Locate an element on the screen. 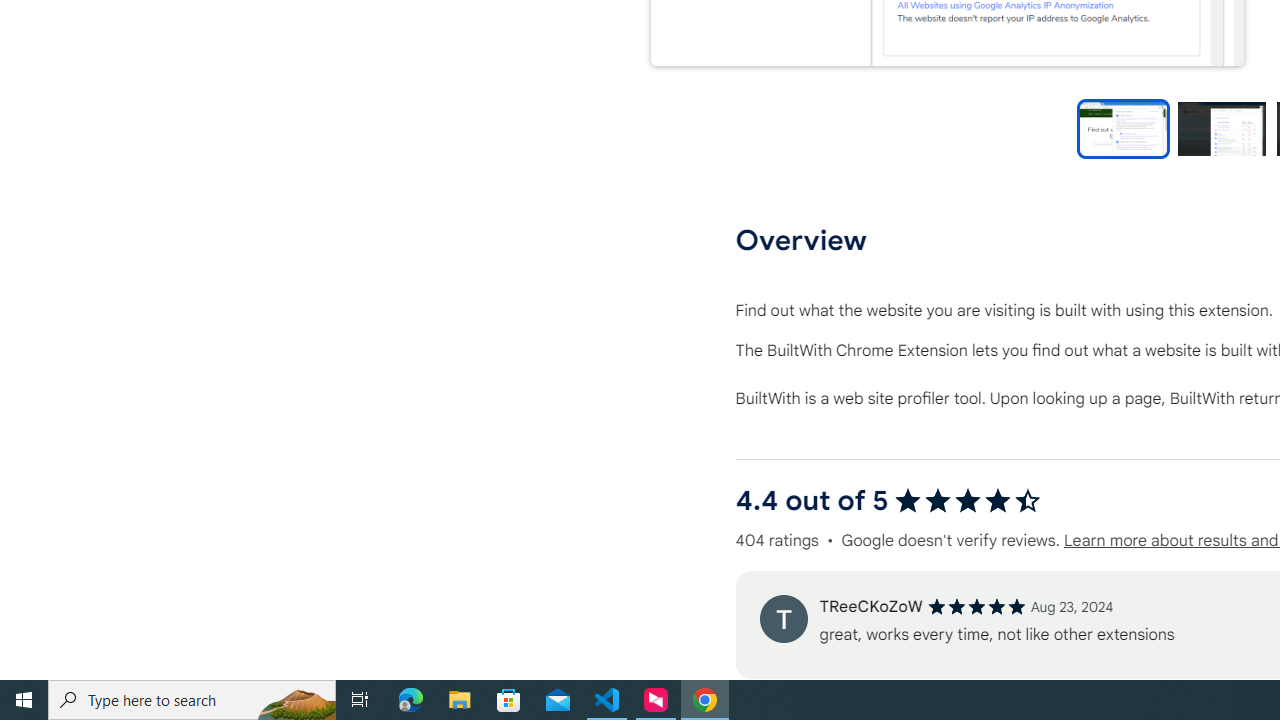  Preview slide 2 is located at coordinates (1221, 128).